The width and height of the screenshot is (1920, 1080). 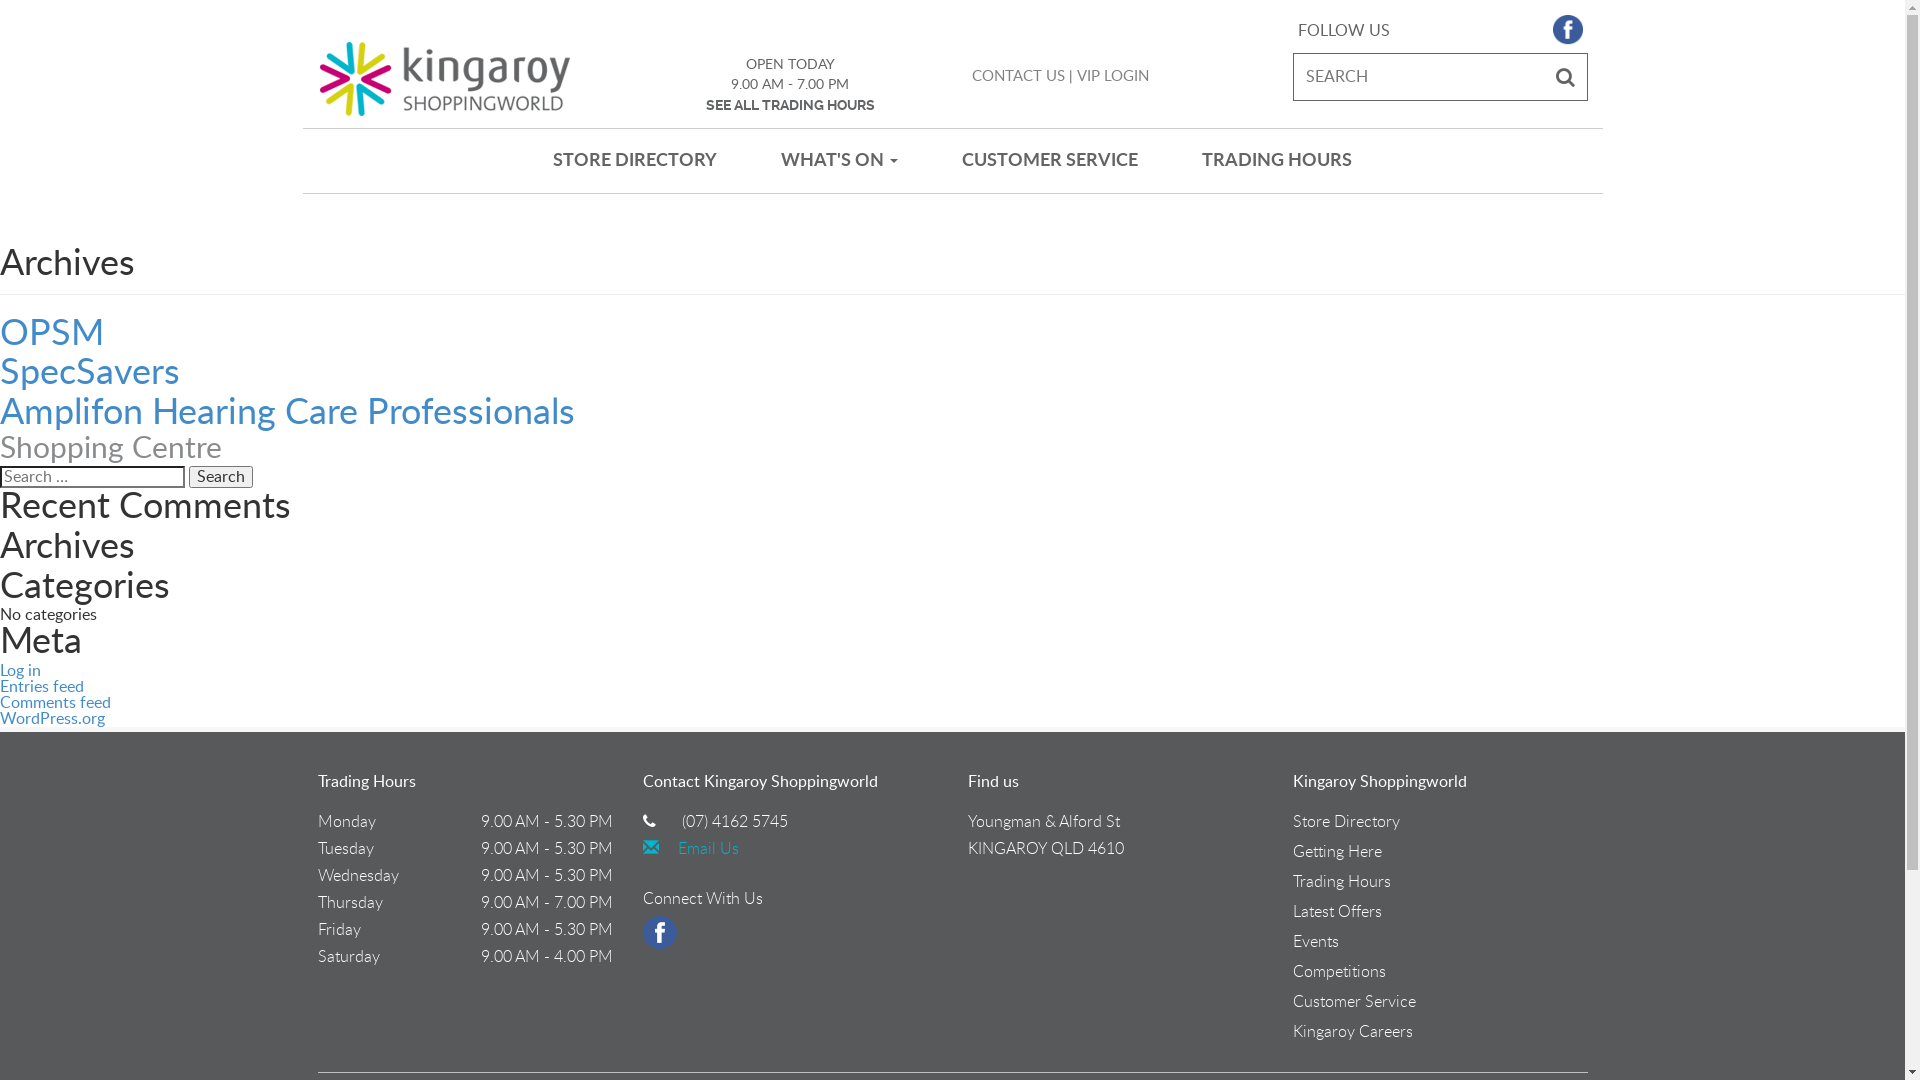 What do you see at coordinates (690, 849) in the screenshot?
I see `Email Us` at bounding box center [690, 849].